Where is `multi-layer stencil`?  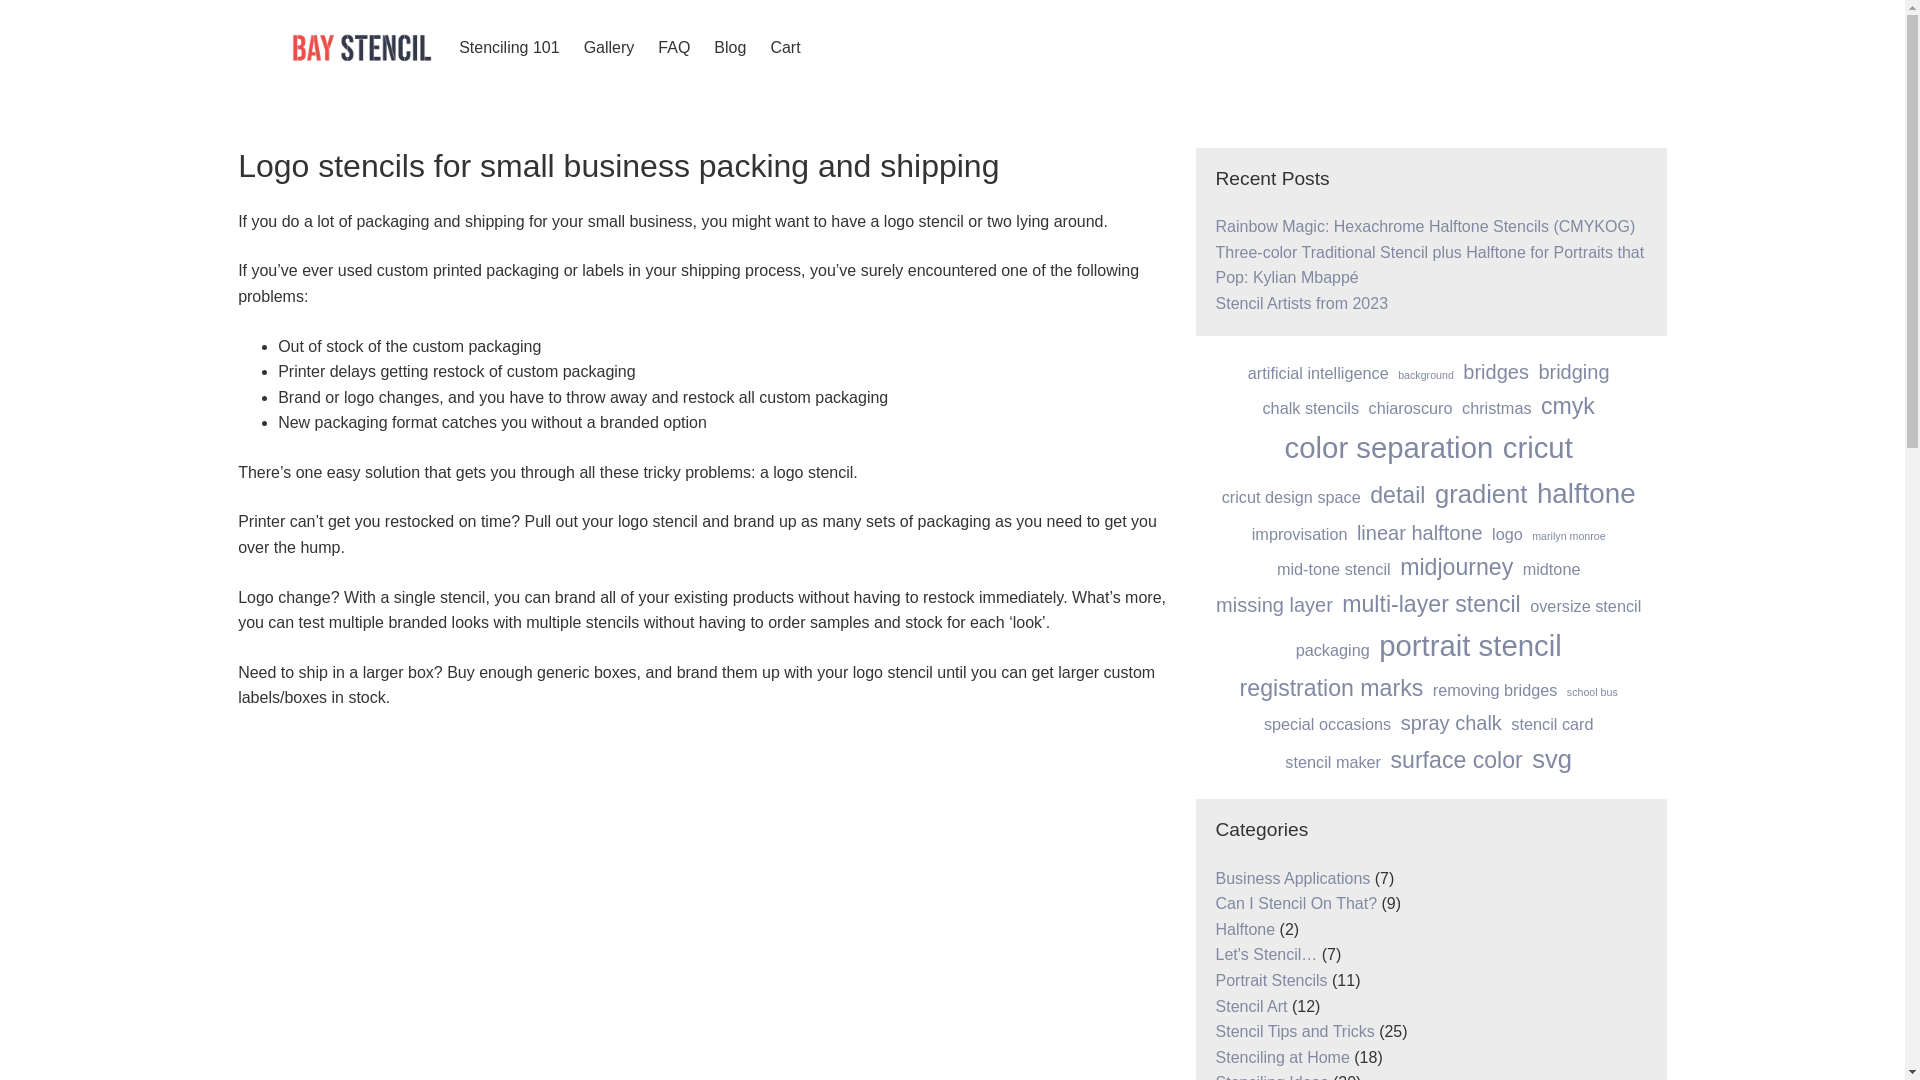
multi-layer stencil is located at coordinates (1431, 604).